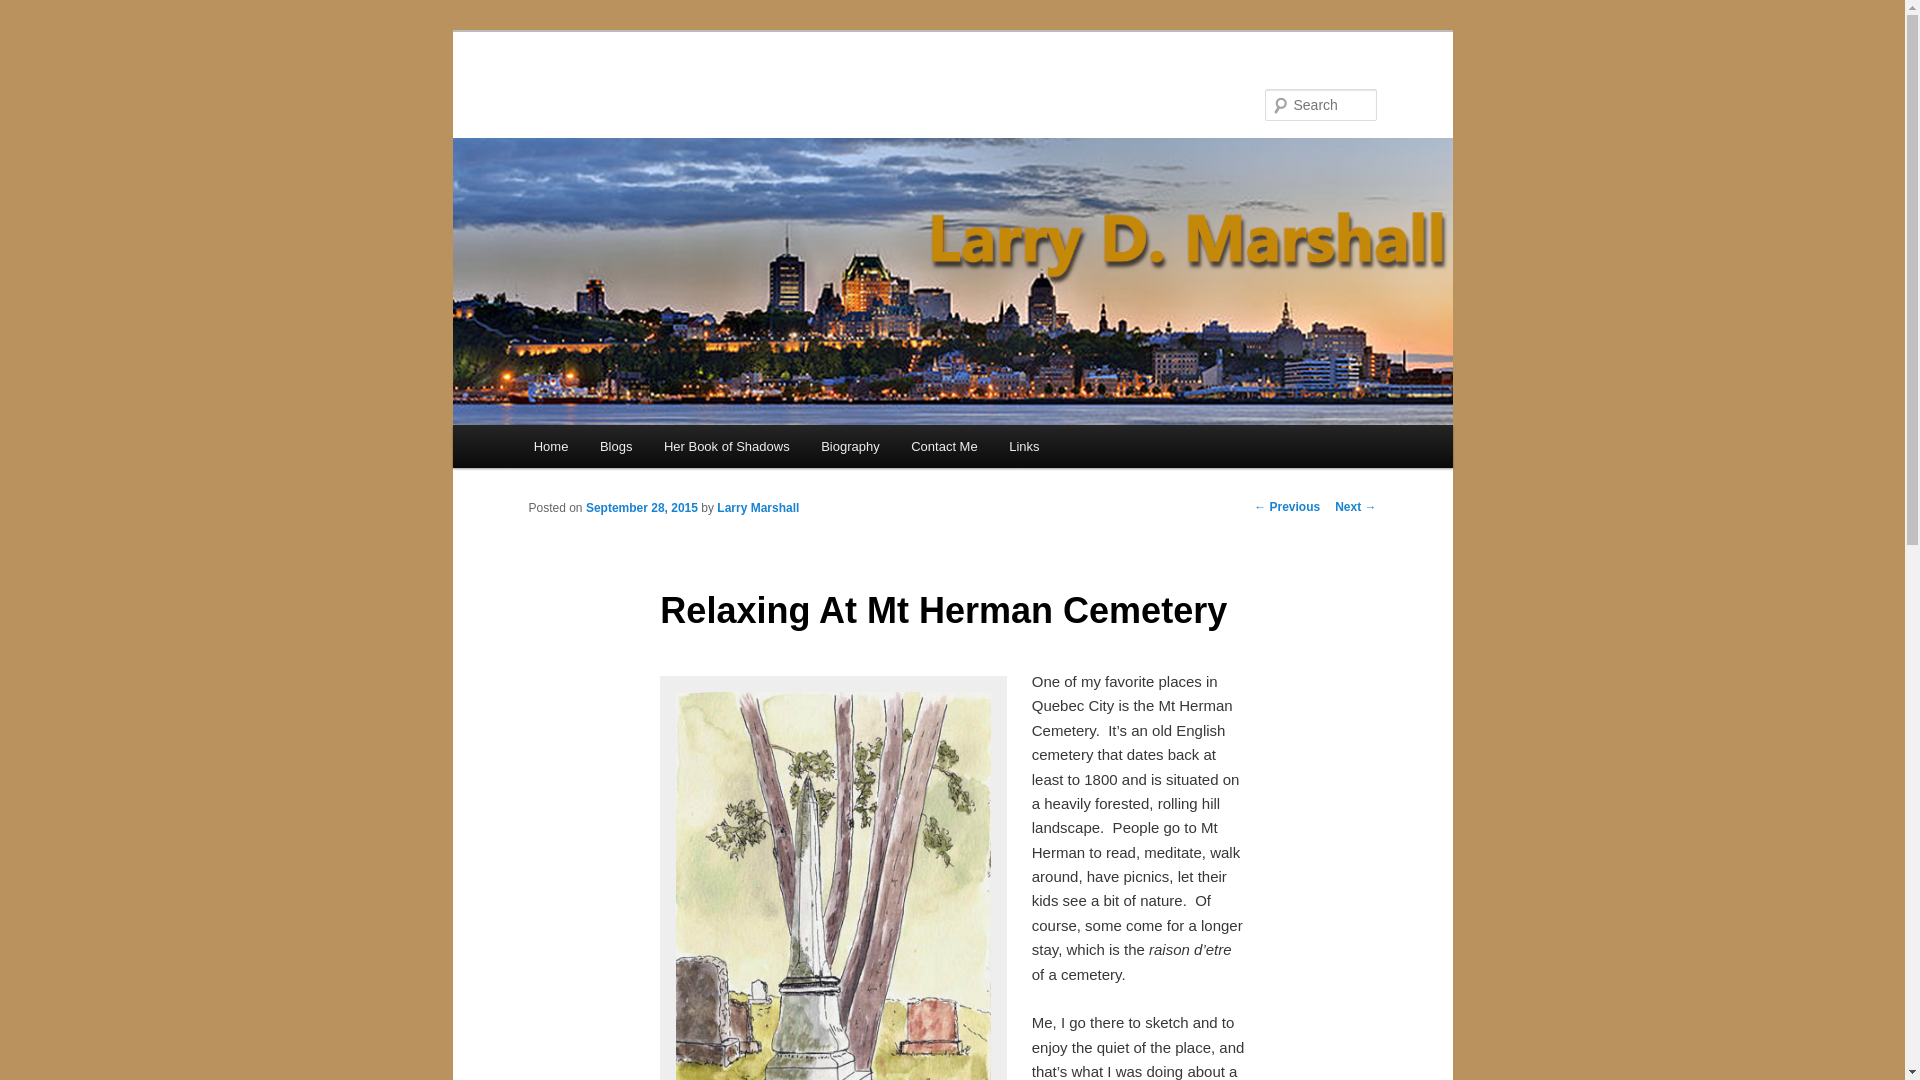  I want to click on Blogs, so click(616, 446).